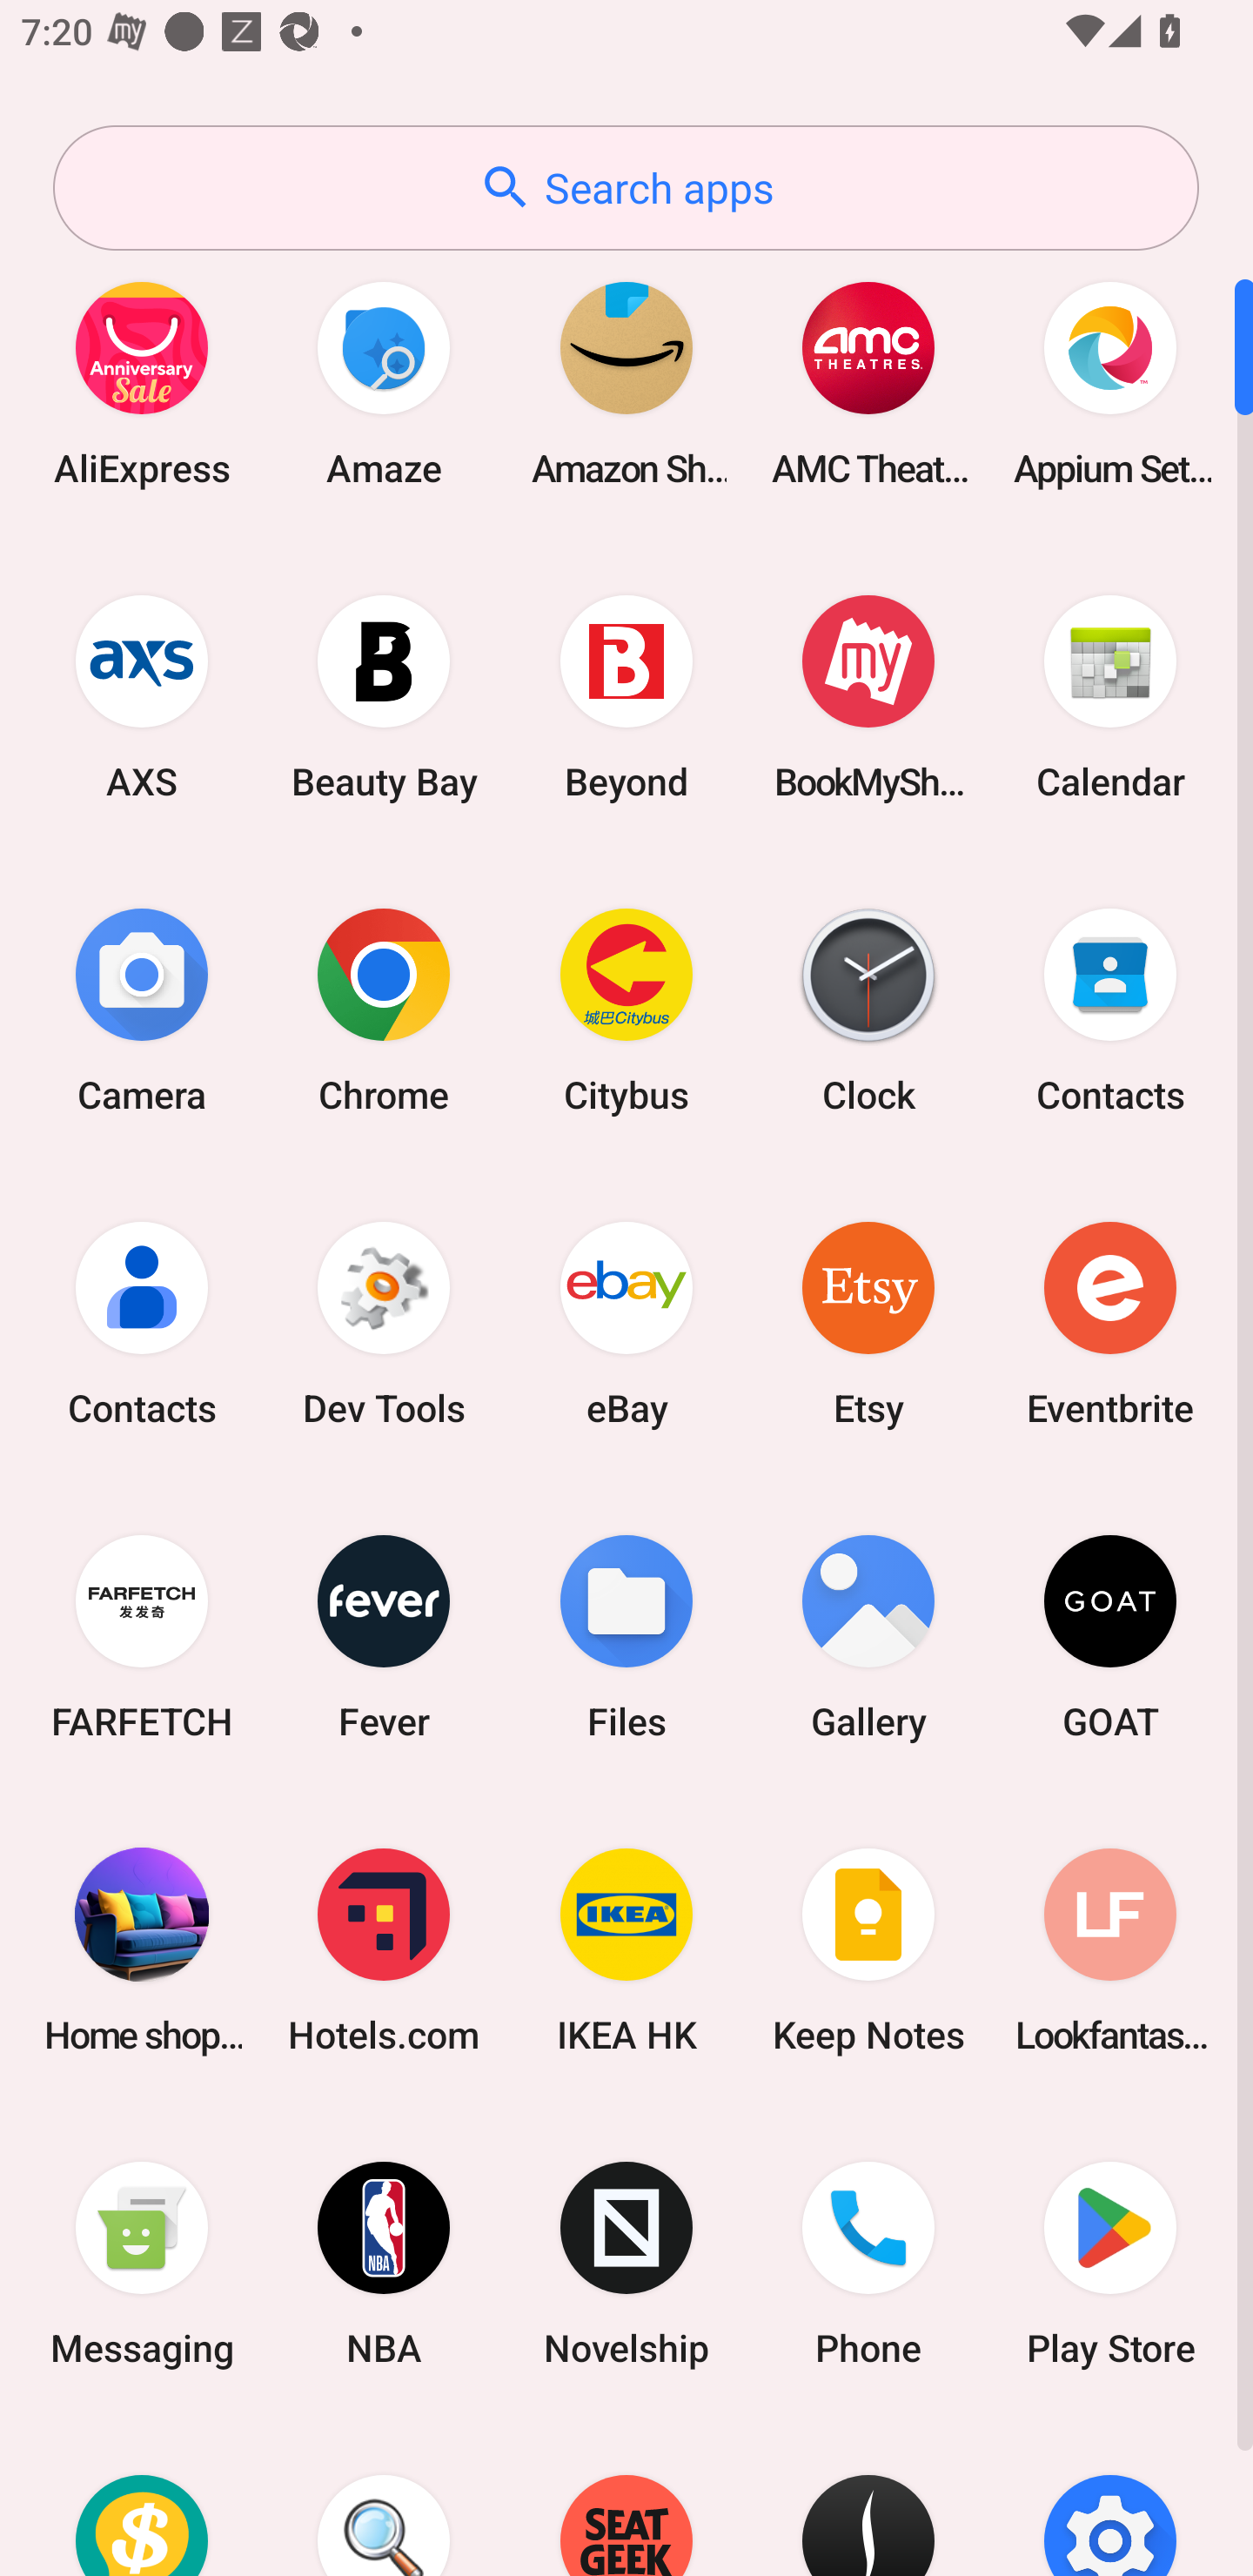 The height and width of the screenshot is (2576, 1253). What do you see at coordinates (384, 2264) in the screenshot?
I see `NBA` at bounding box center [384, 2264].